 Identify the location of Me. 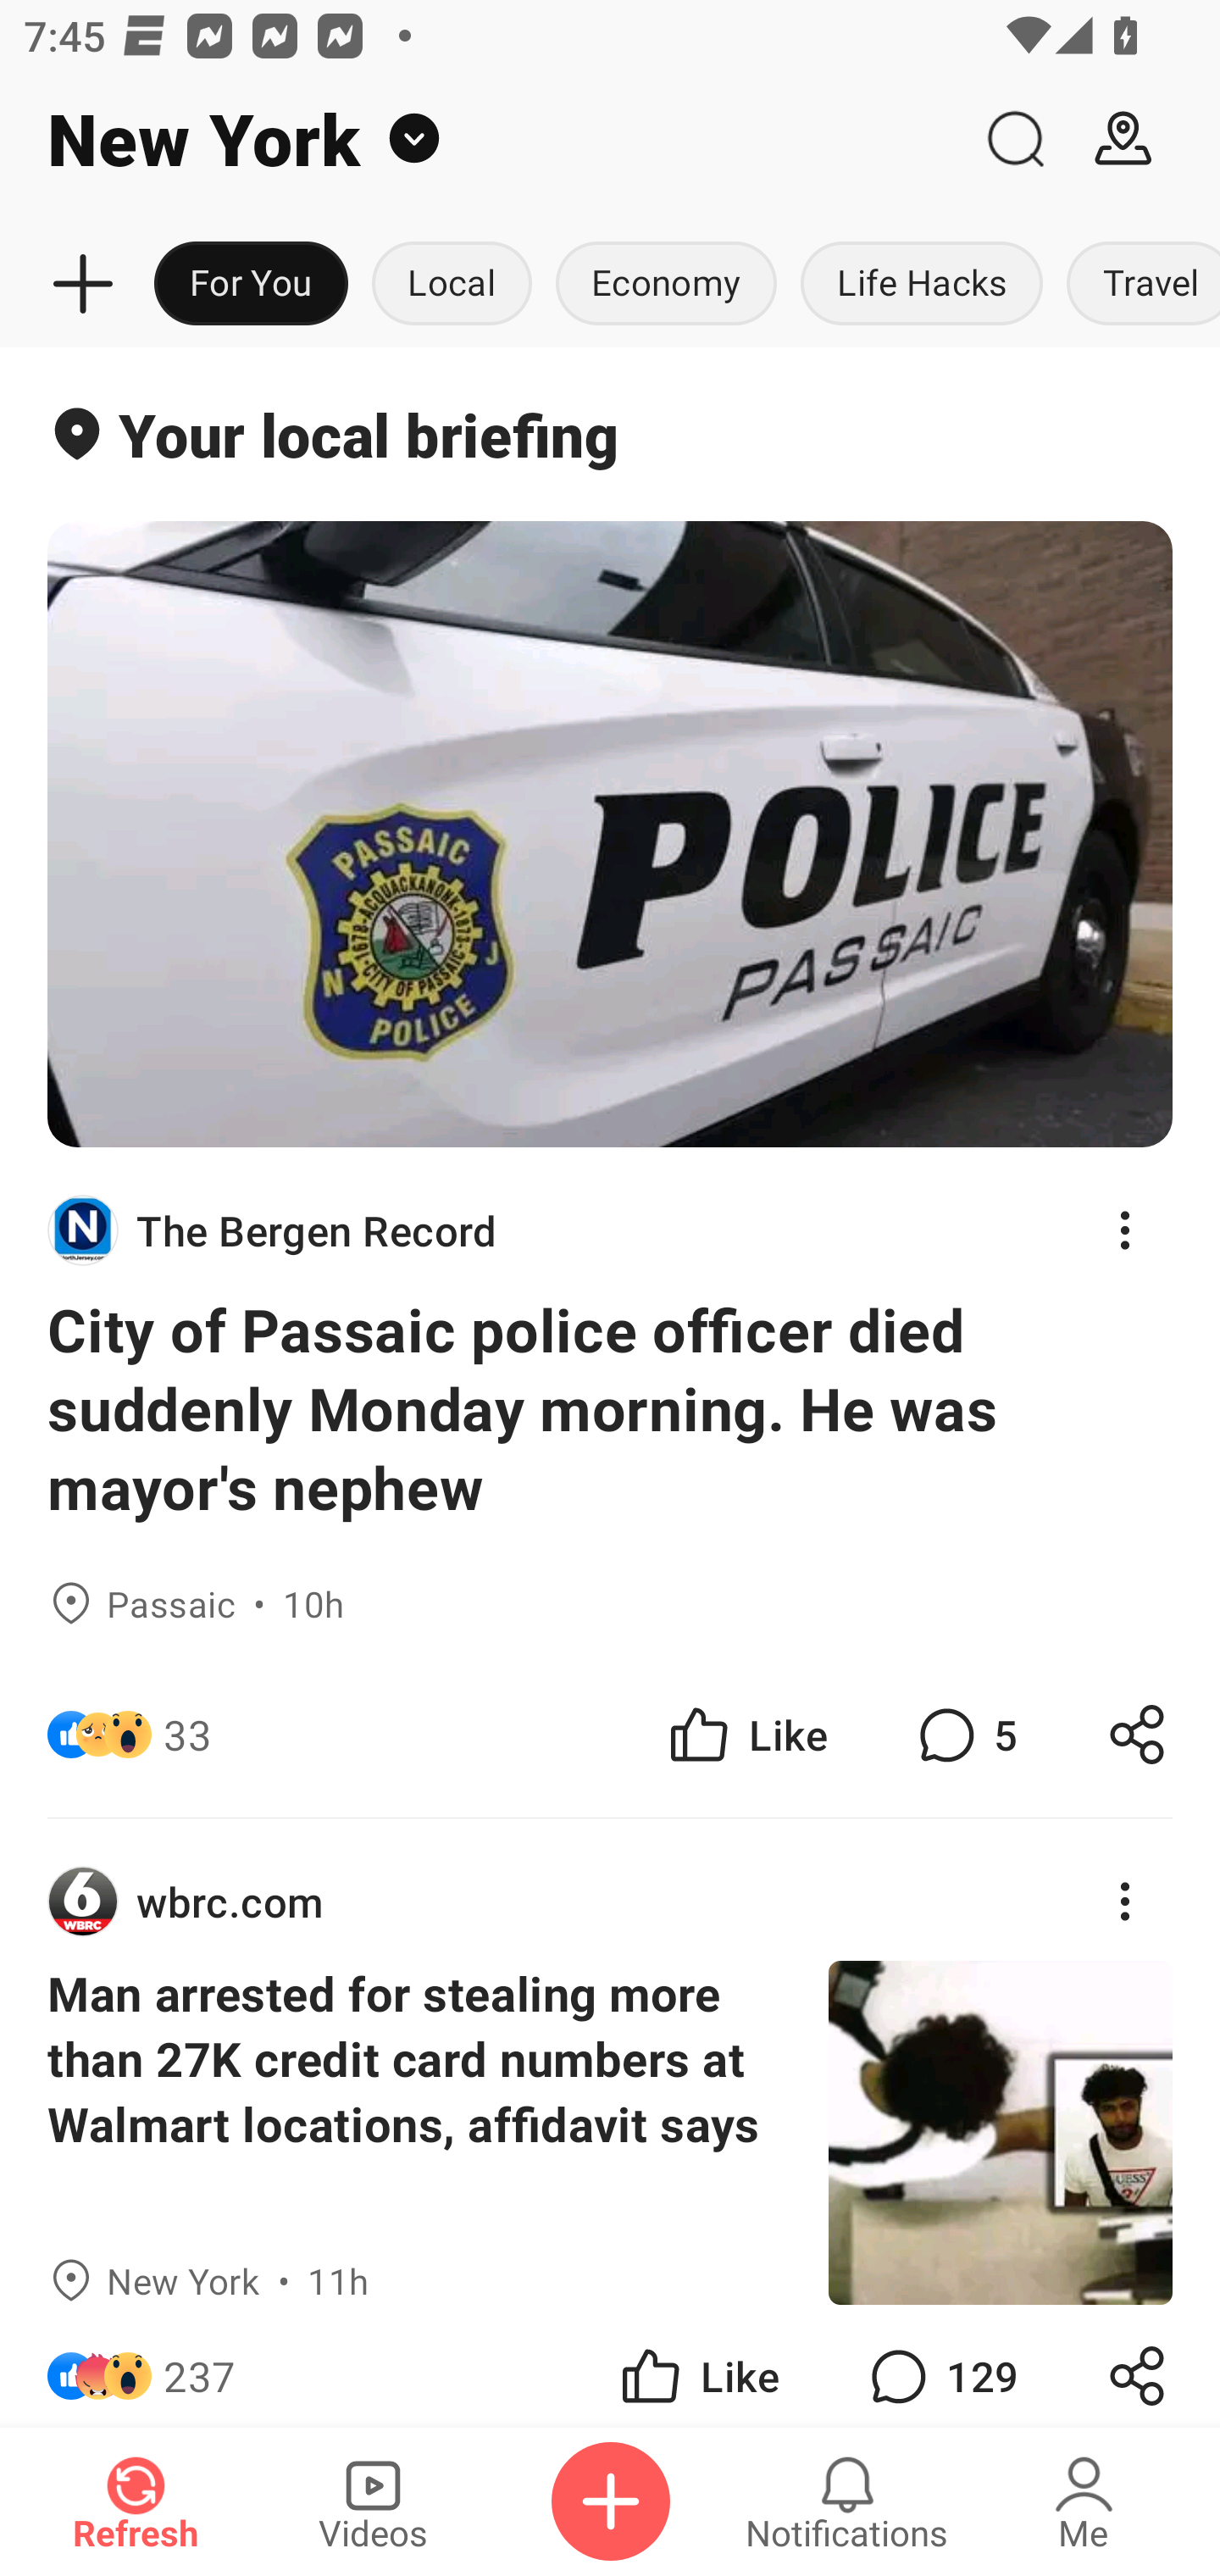
(1084, 2501).